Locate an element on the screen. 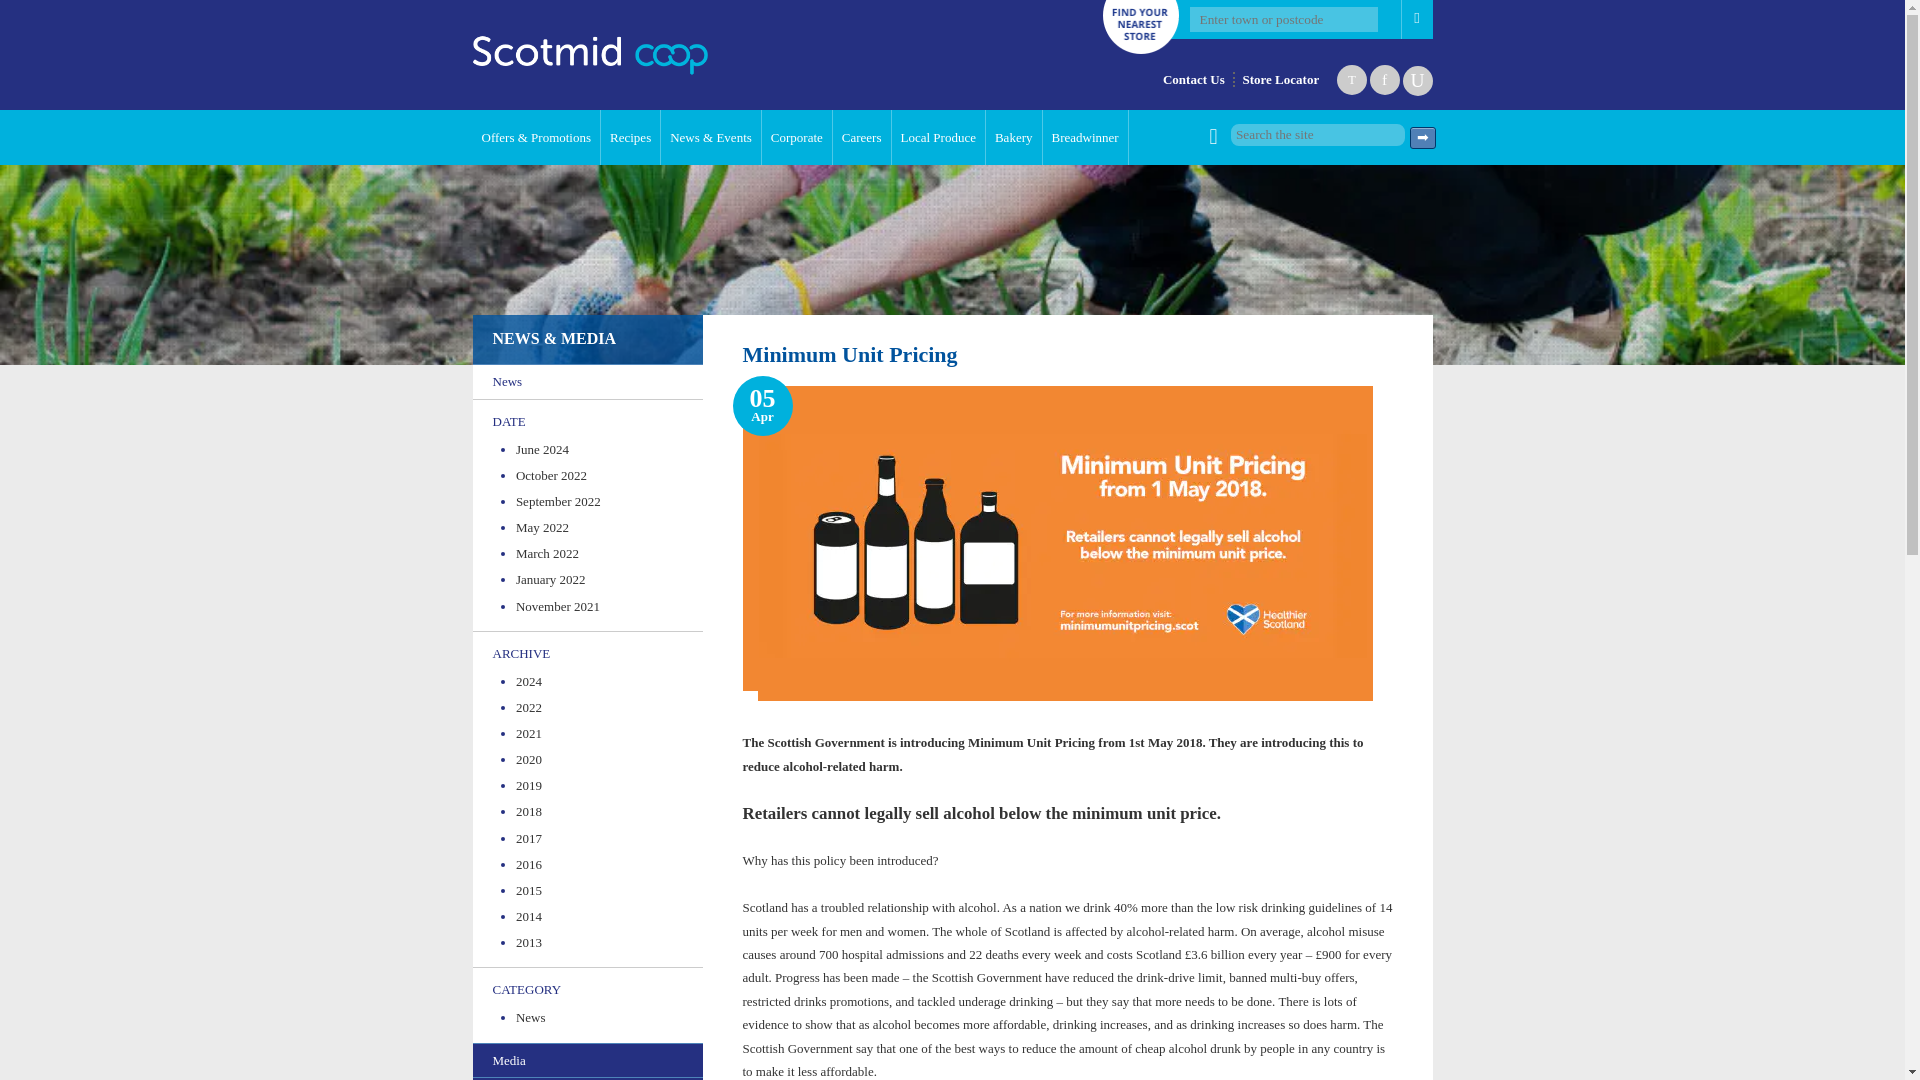 The width and height of the screenshot is (1920, 1080). Bakery is located at coordinates (1014, 138).